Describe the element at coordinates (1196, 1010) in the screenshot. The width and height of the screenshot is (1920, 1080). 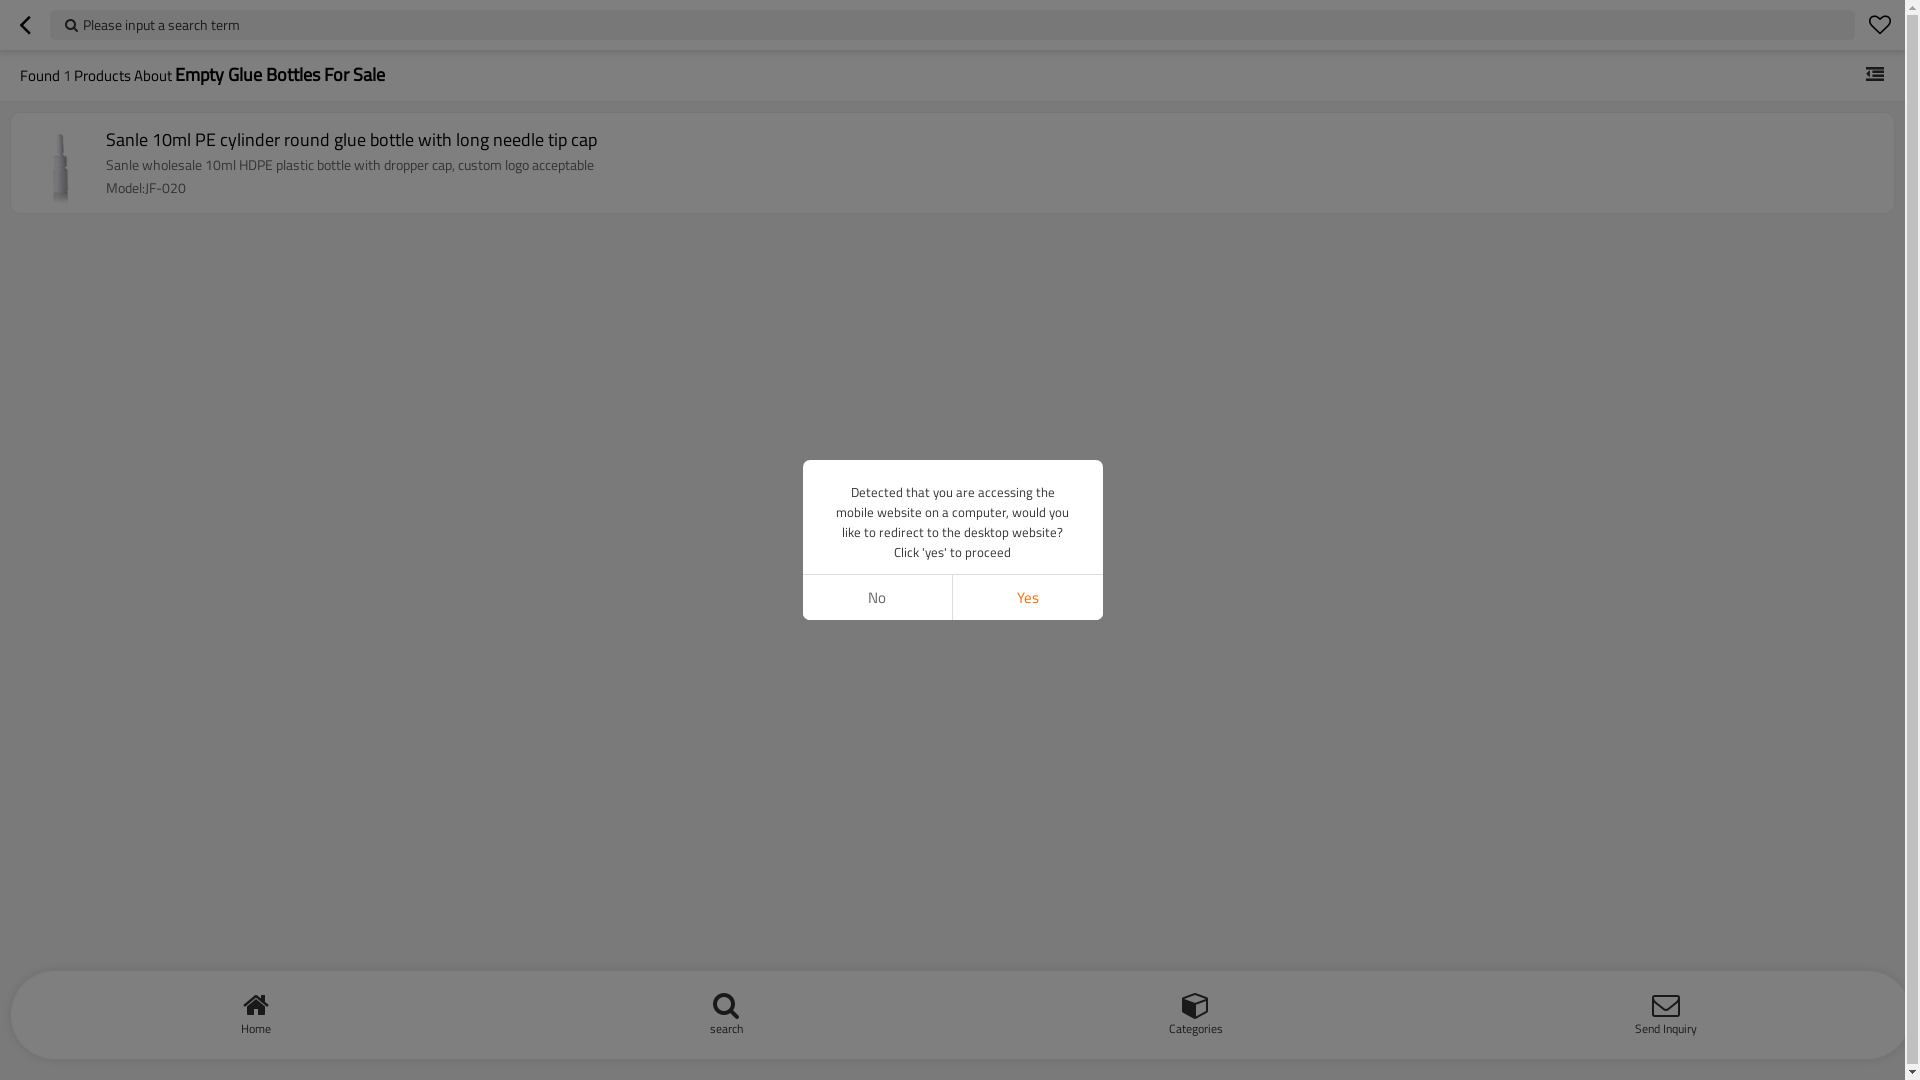
I see `Categories` at that location.